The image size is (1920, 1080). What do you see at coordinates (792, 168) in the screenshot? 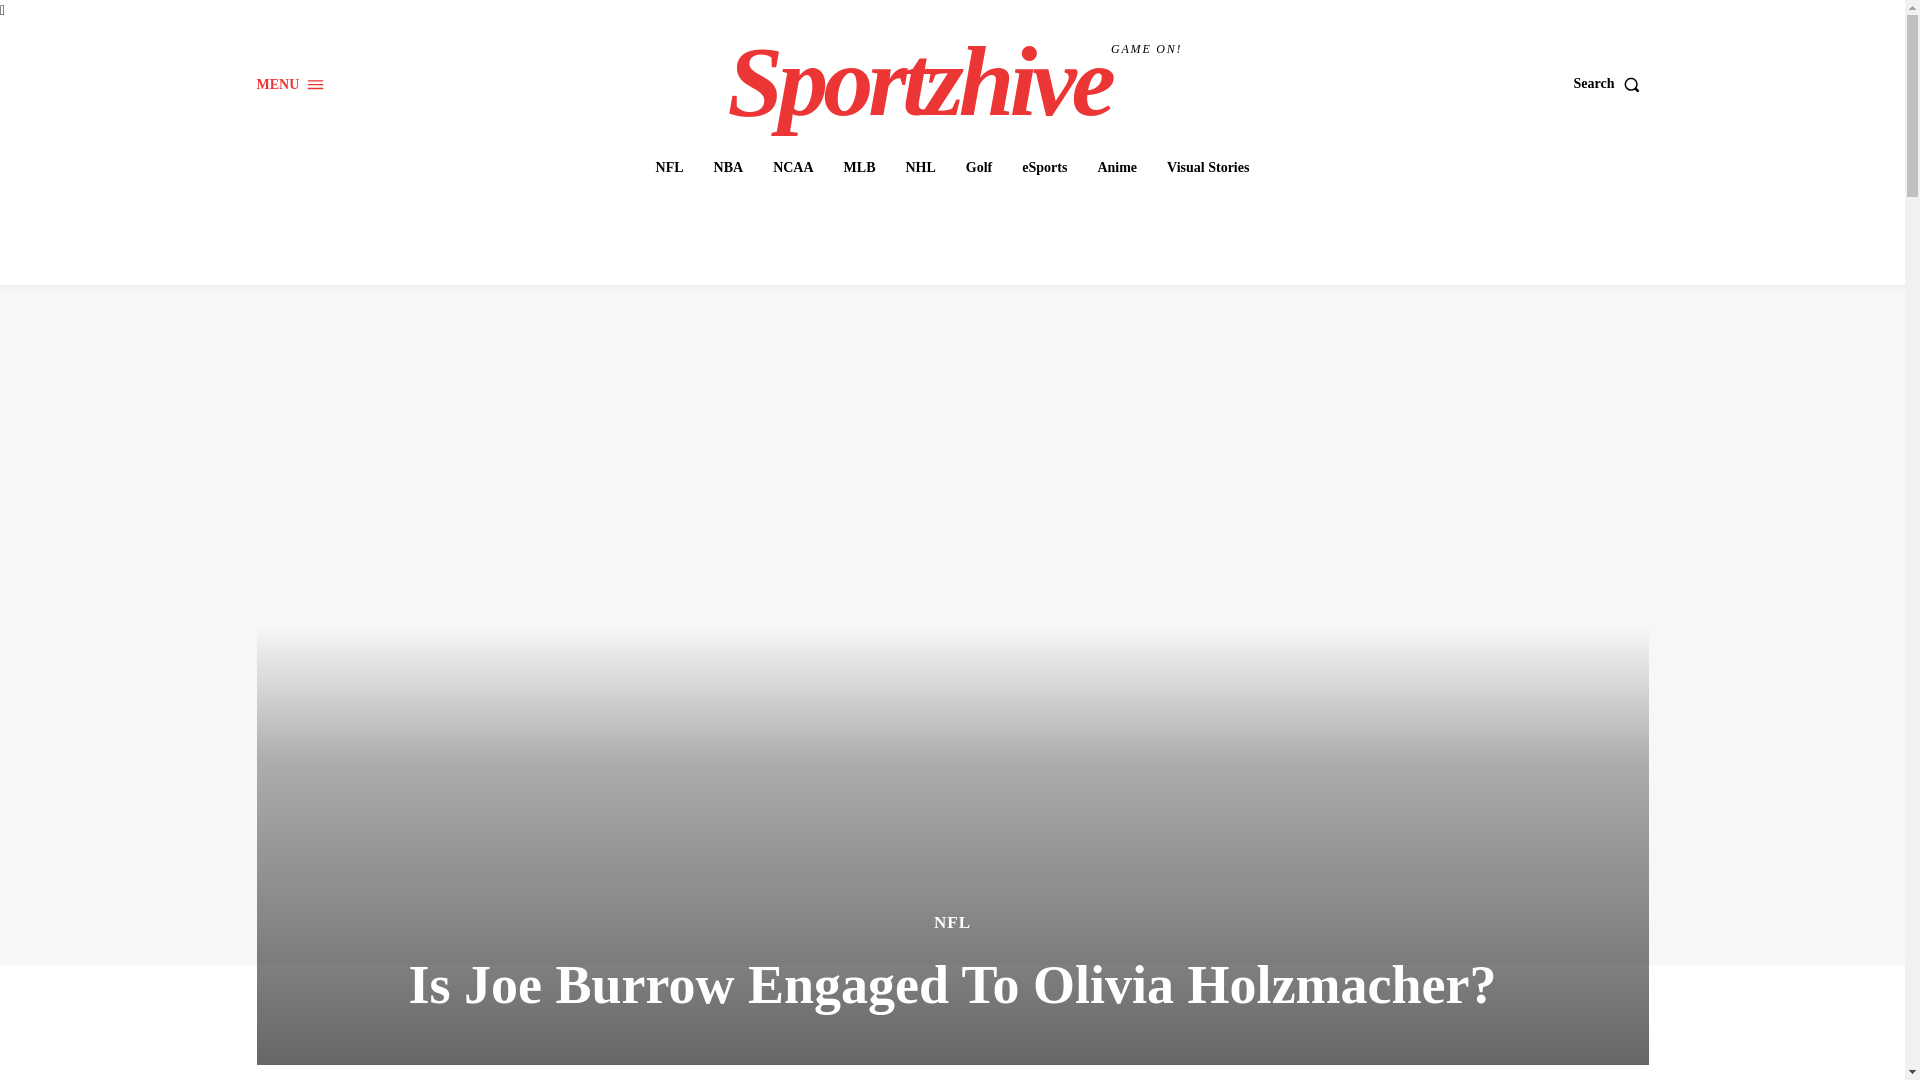
I see `NCAA` at bounding box center [792, 168].